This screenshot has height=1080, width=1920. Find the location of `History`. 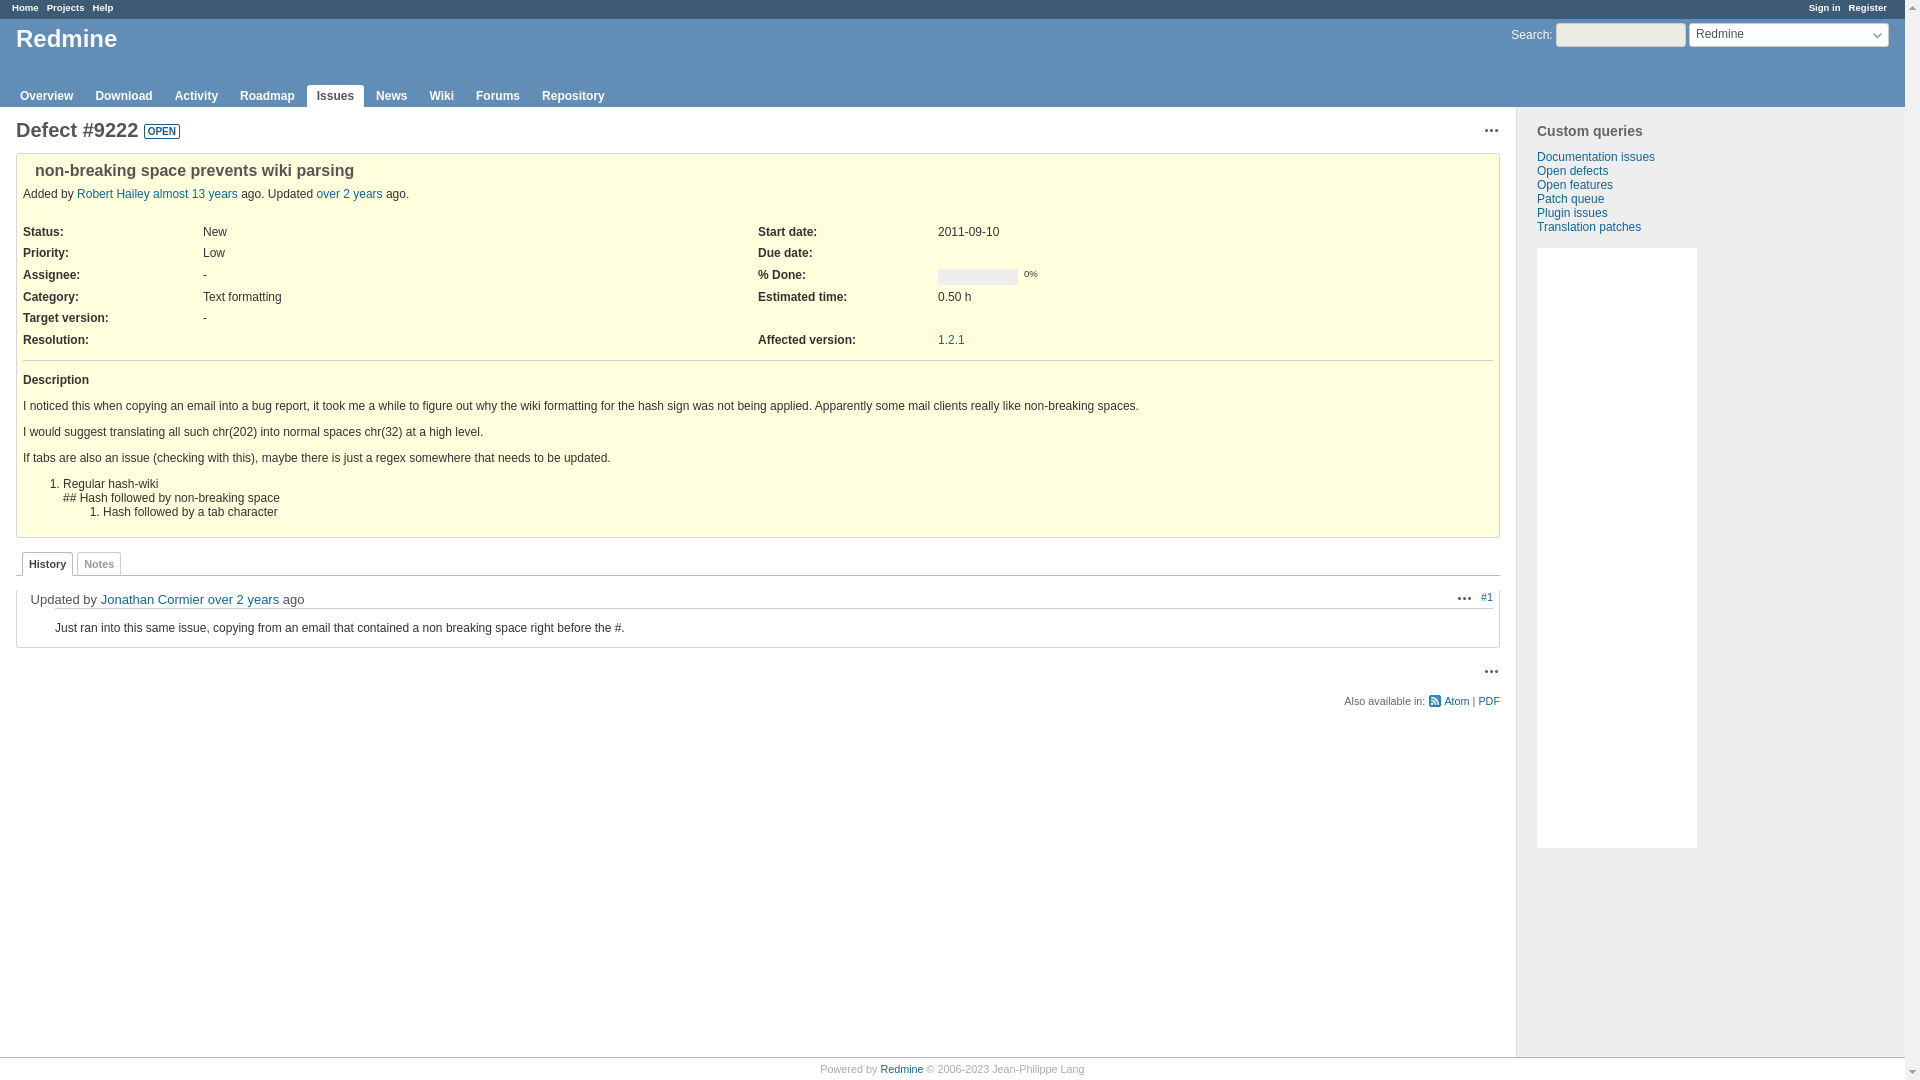

History is located at coordinates (46, 563).